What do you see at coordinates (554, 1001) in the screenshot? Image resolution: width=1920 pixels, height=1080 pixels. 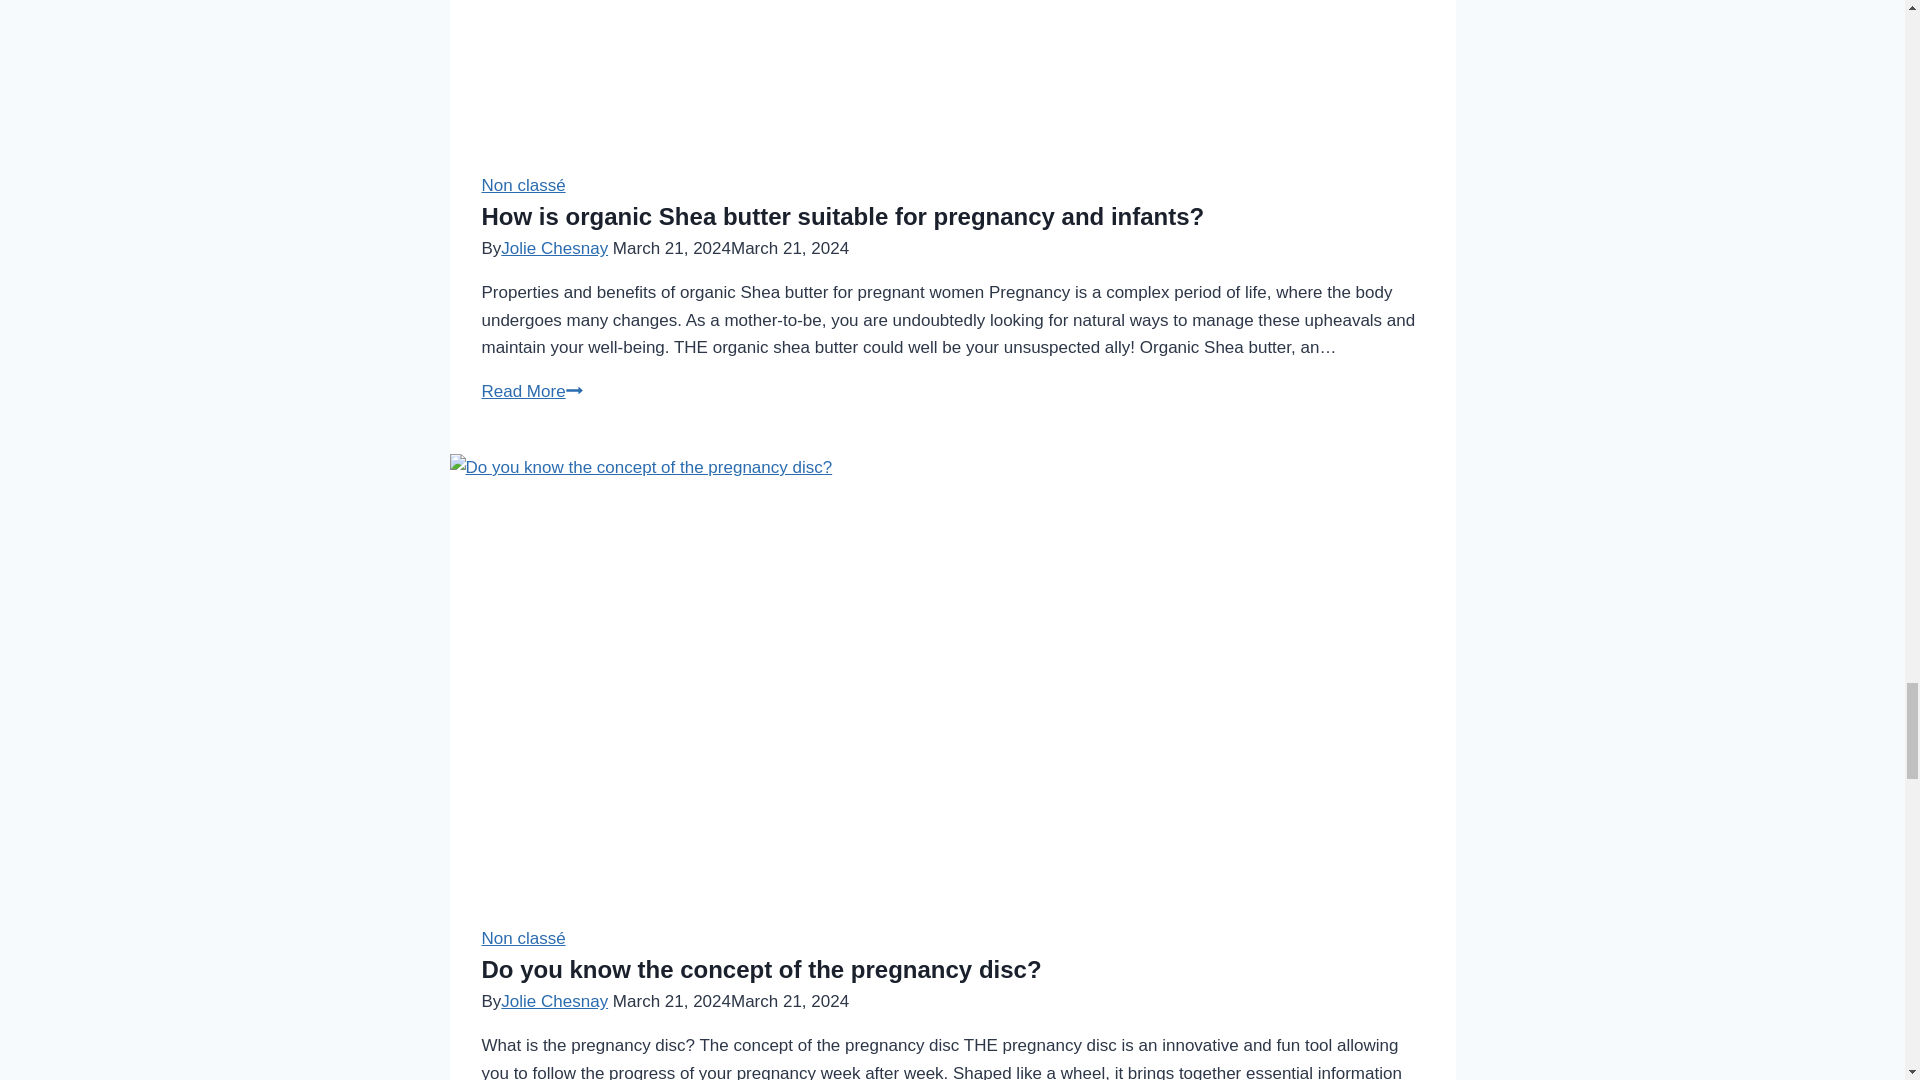 I see `Jolie Chesnay` at bounding box center [554, 1001].